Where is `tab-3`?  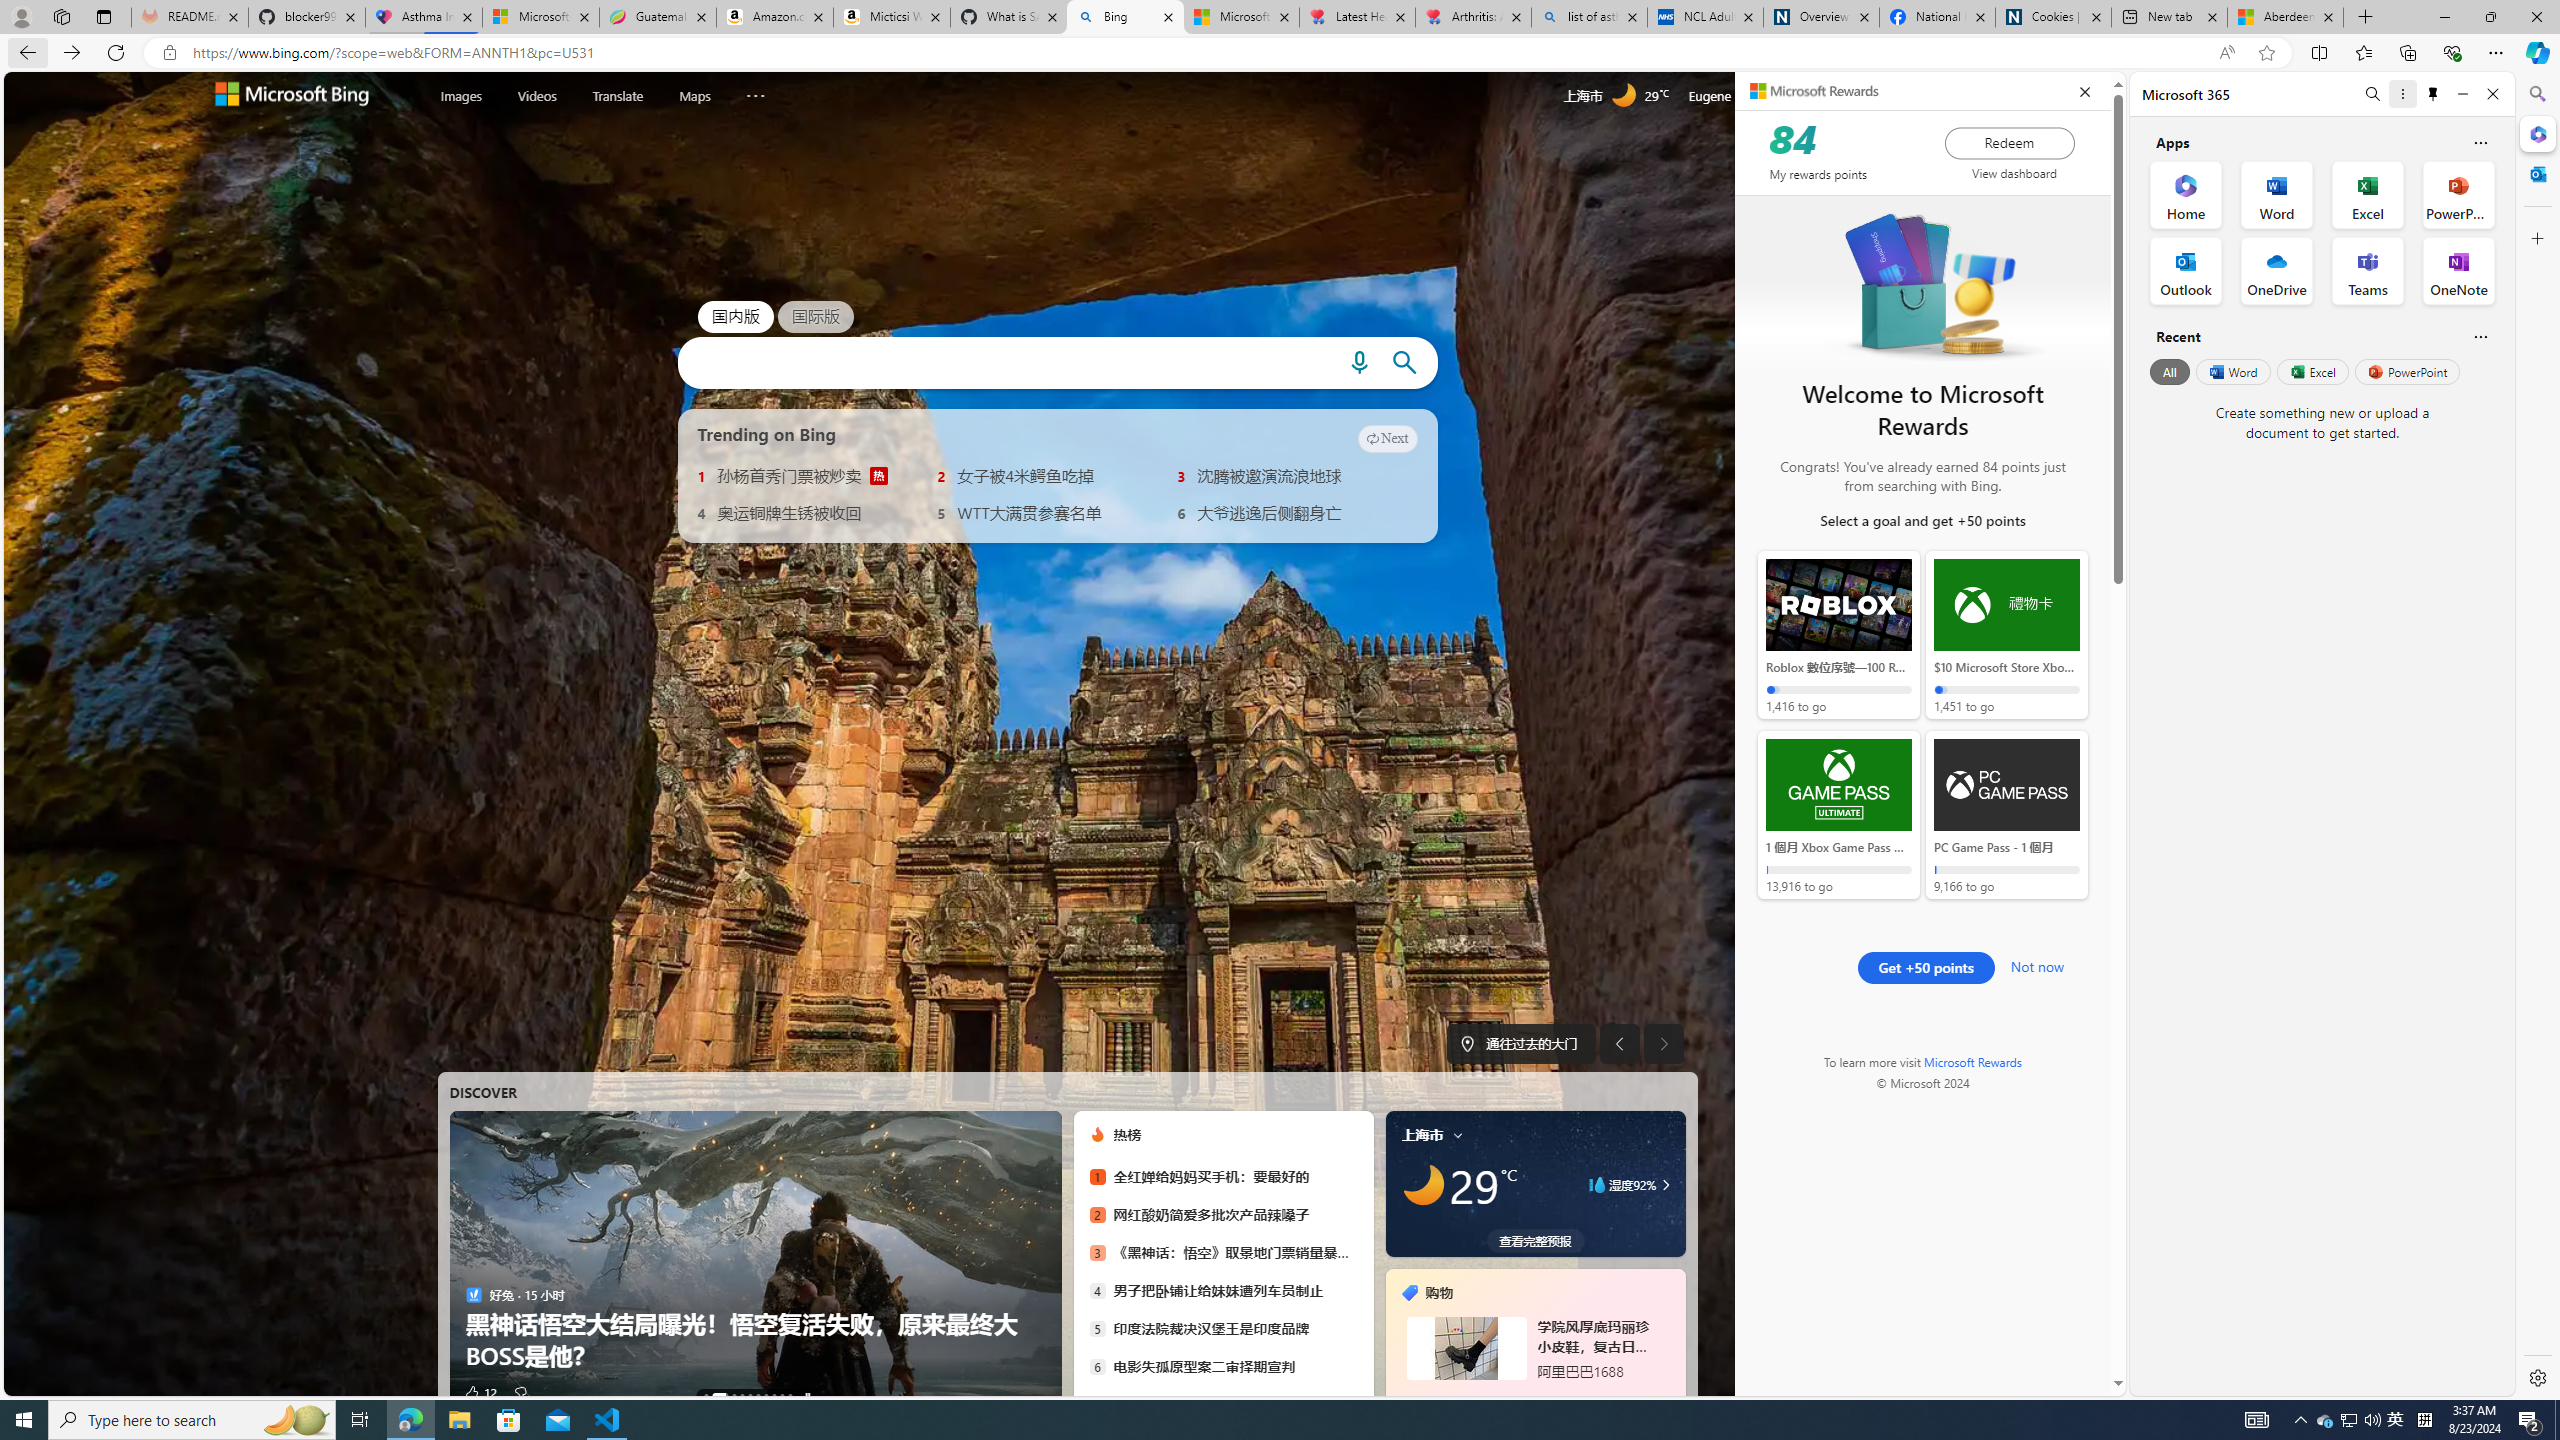 tab-3 is located at coordinates (1512, 1398).